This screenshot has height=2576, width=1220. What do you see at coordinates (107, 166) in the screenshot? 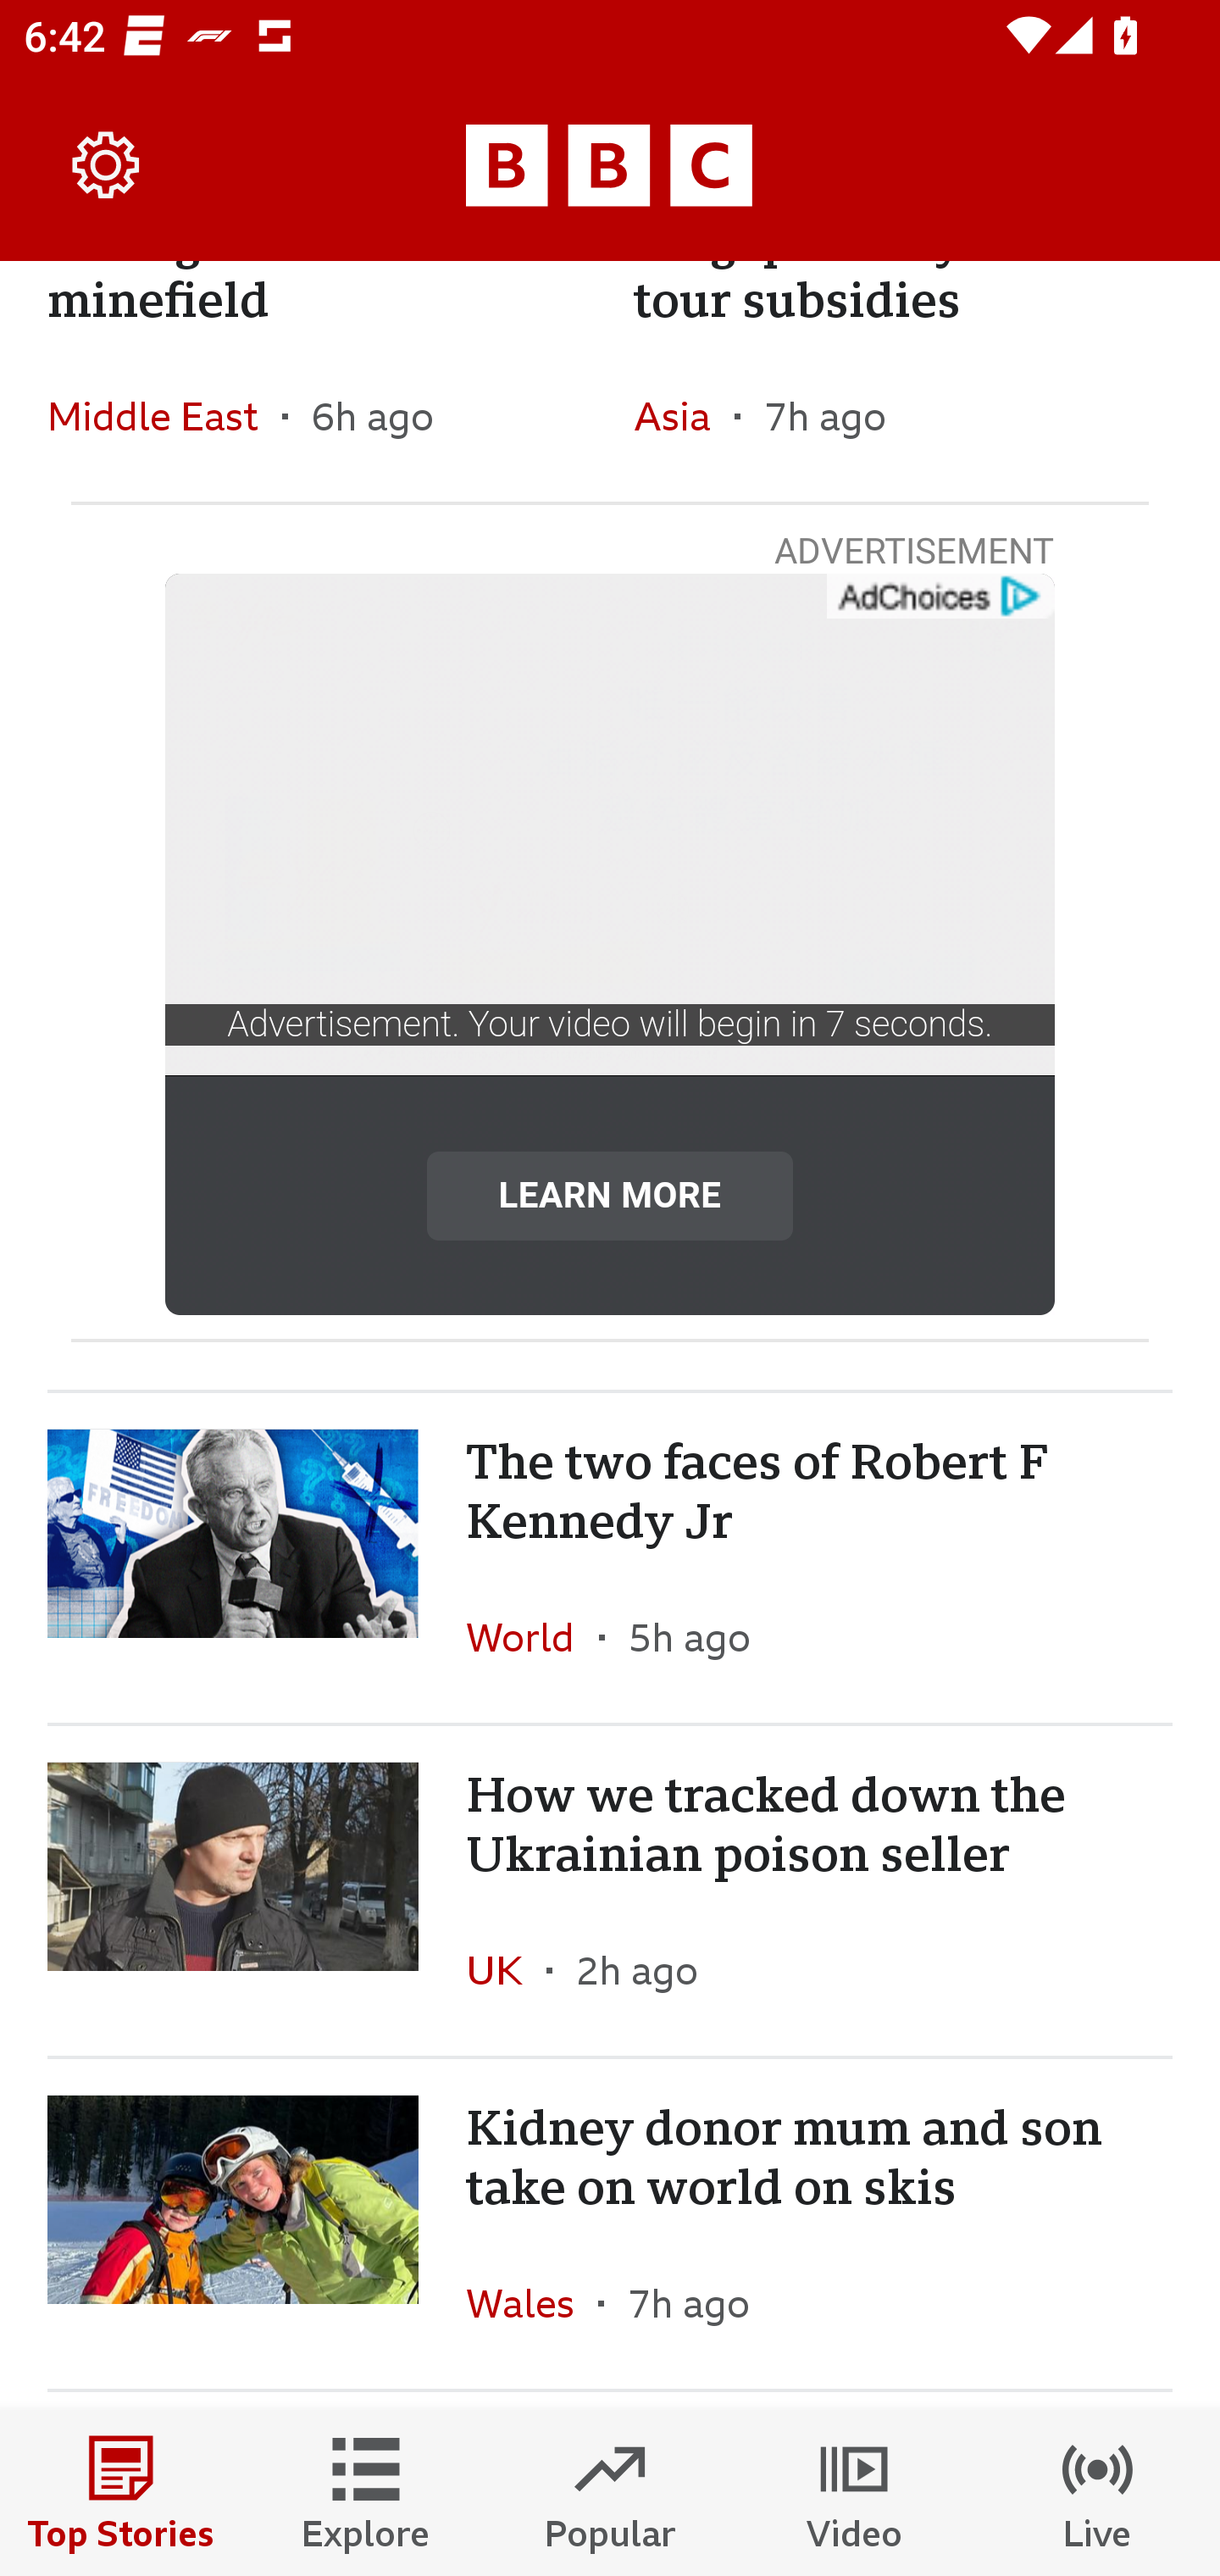
I see `Settings` at bounding box center [107, 166].